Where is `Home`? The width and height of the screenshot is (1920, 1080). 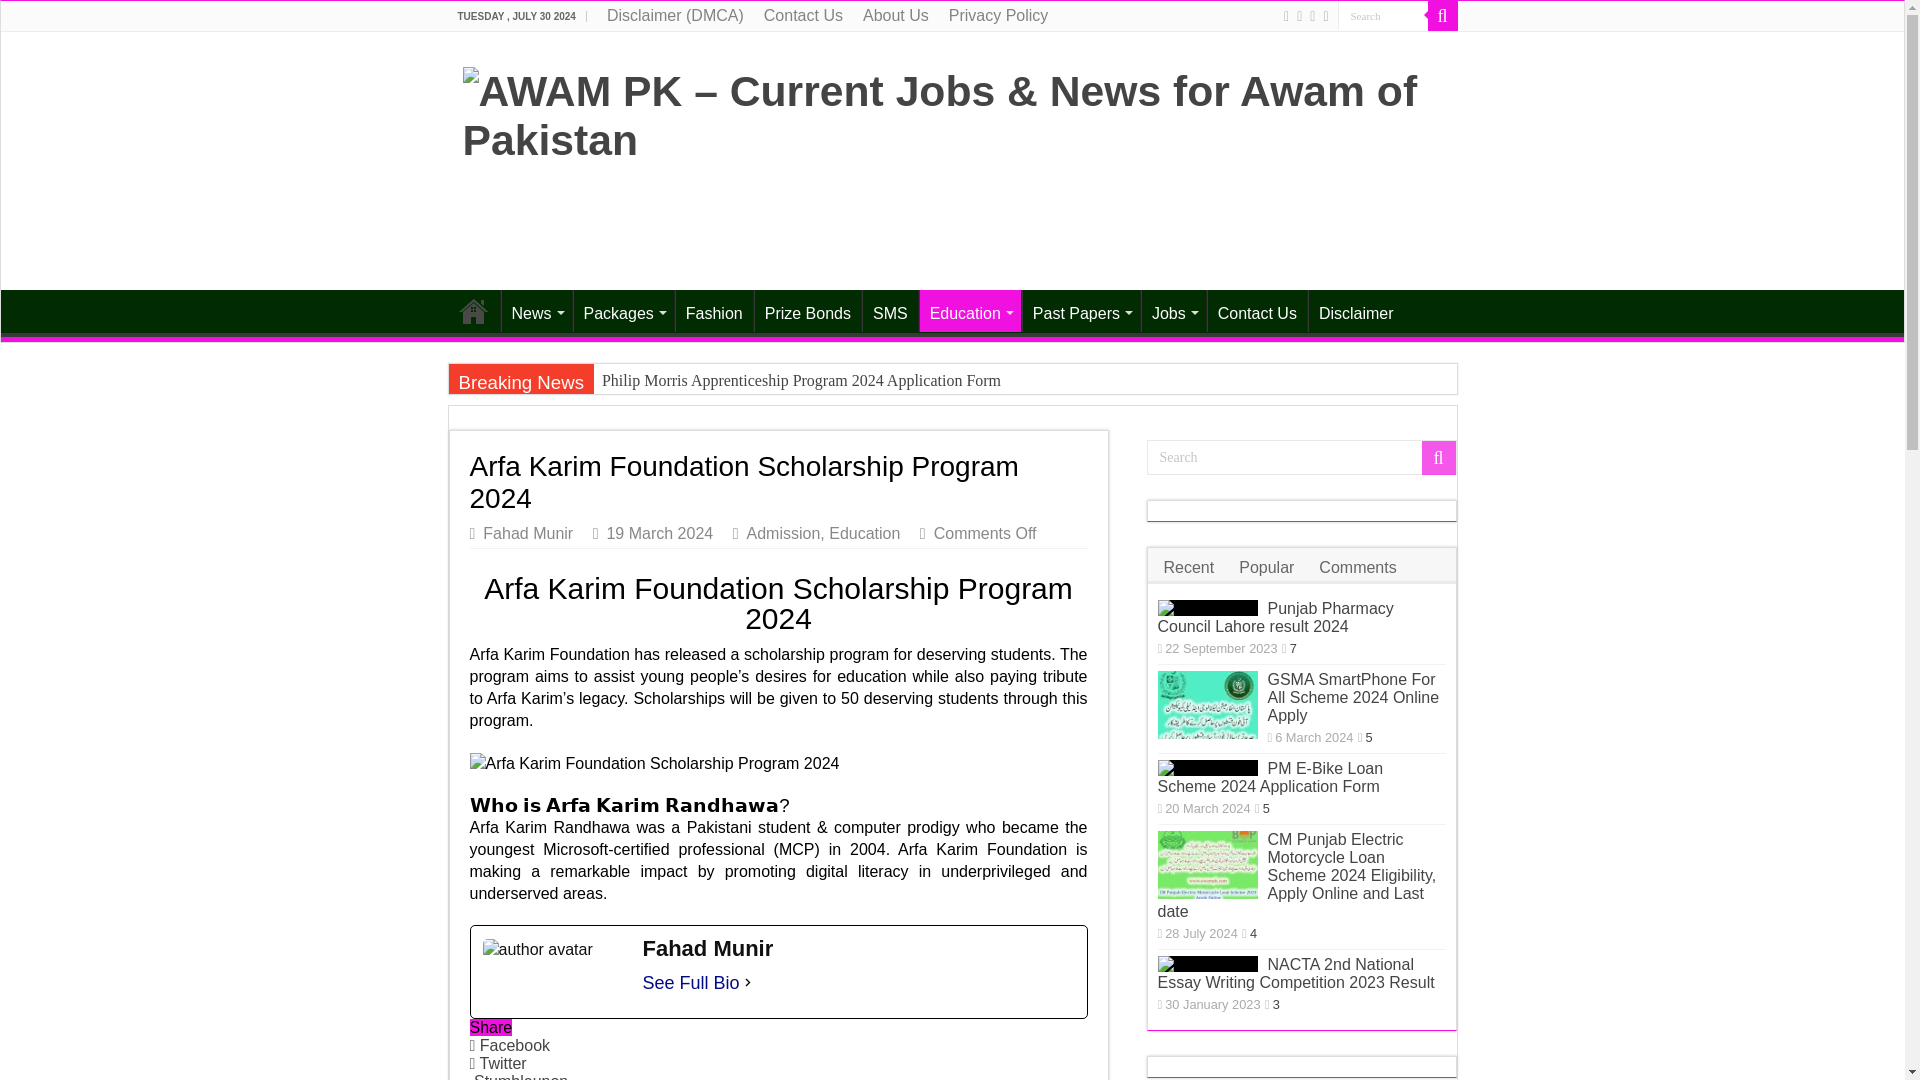 Home is located at coordinates (473, 310).